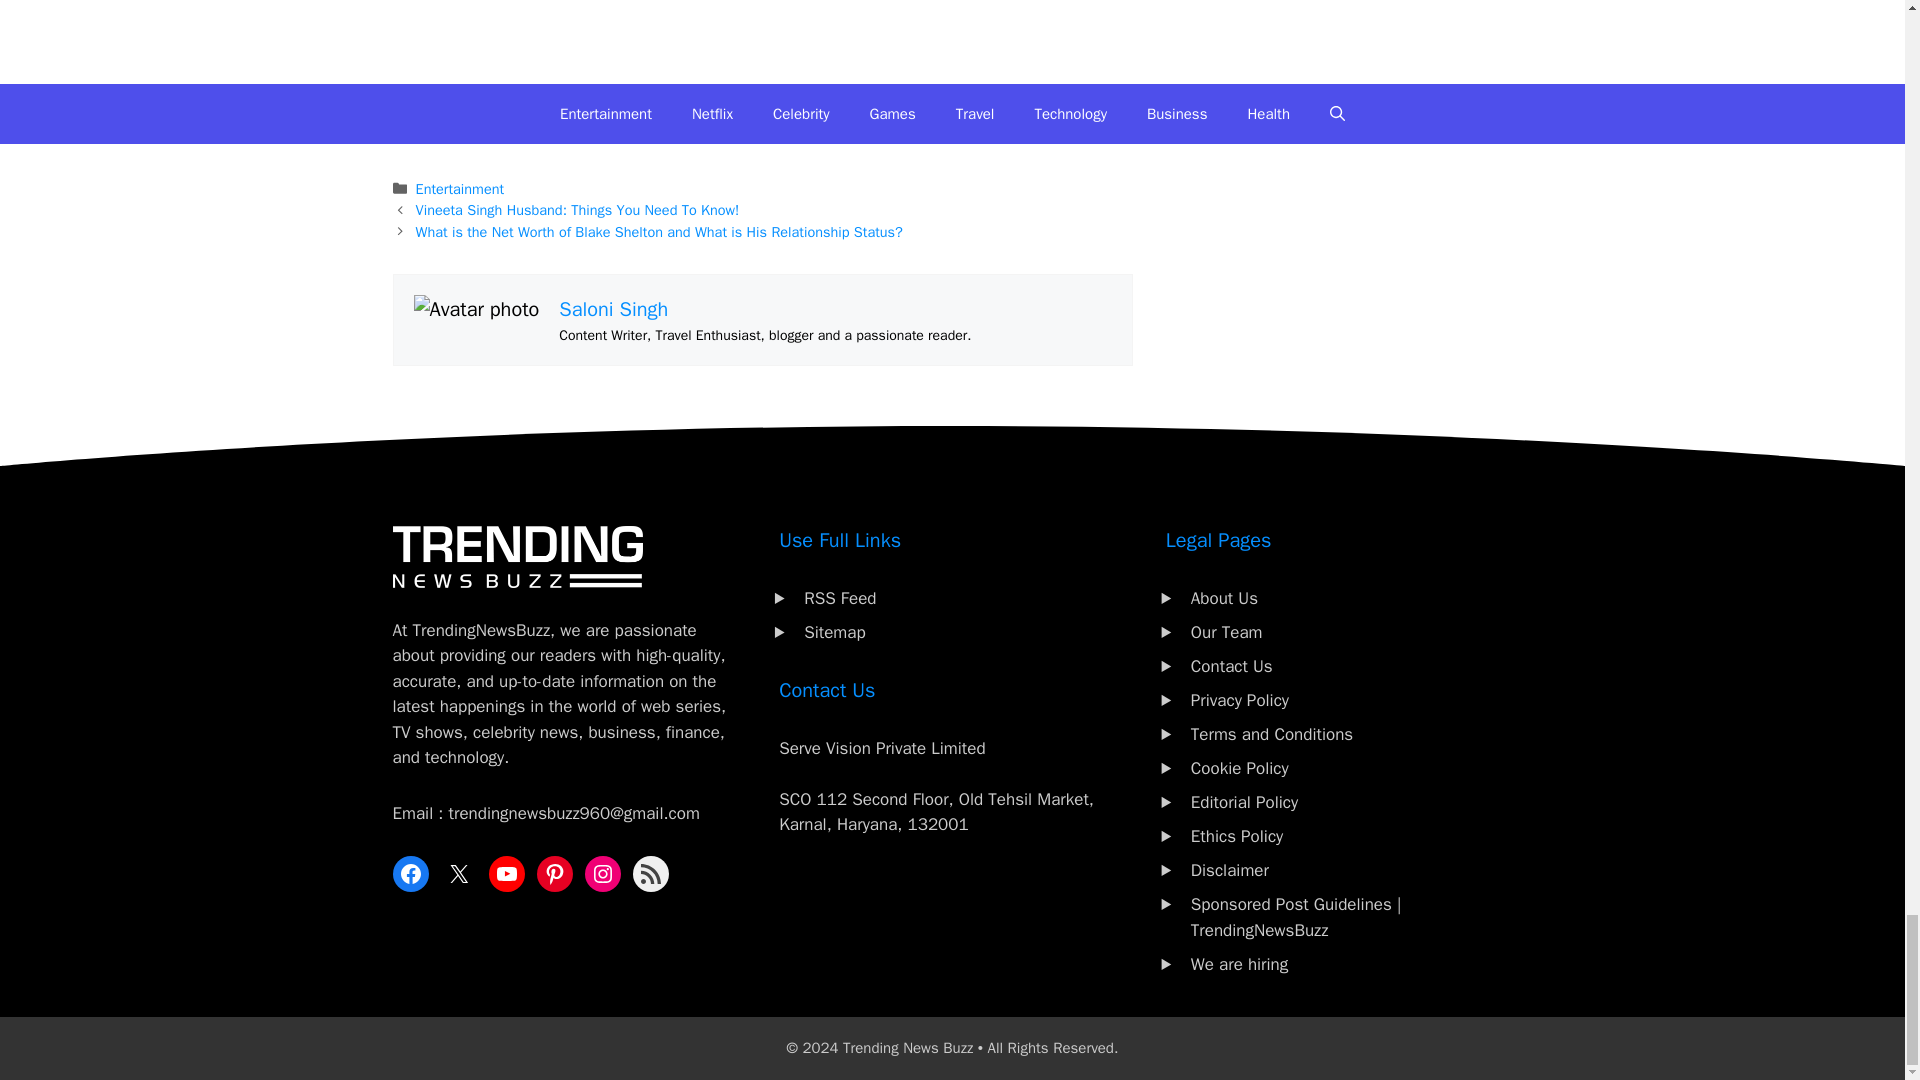 Image resolution: width=1920 pixels, height=1080 pixels. What do you see at coordinates (578, 210) in the screenshot?
I see `Vineeta Singh Husband: Things You Need To Know!` at bounding box center [578, 210].